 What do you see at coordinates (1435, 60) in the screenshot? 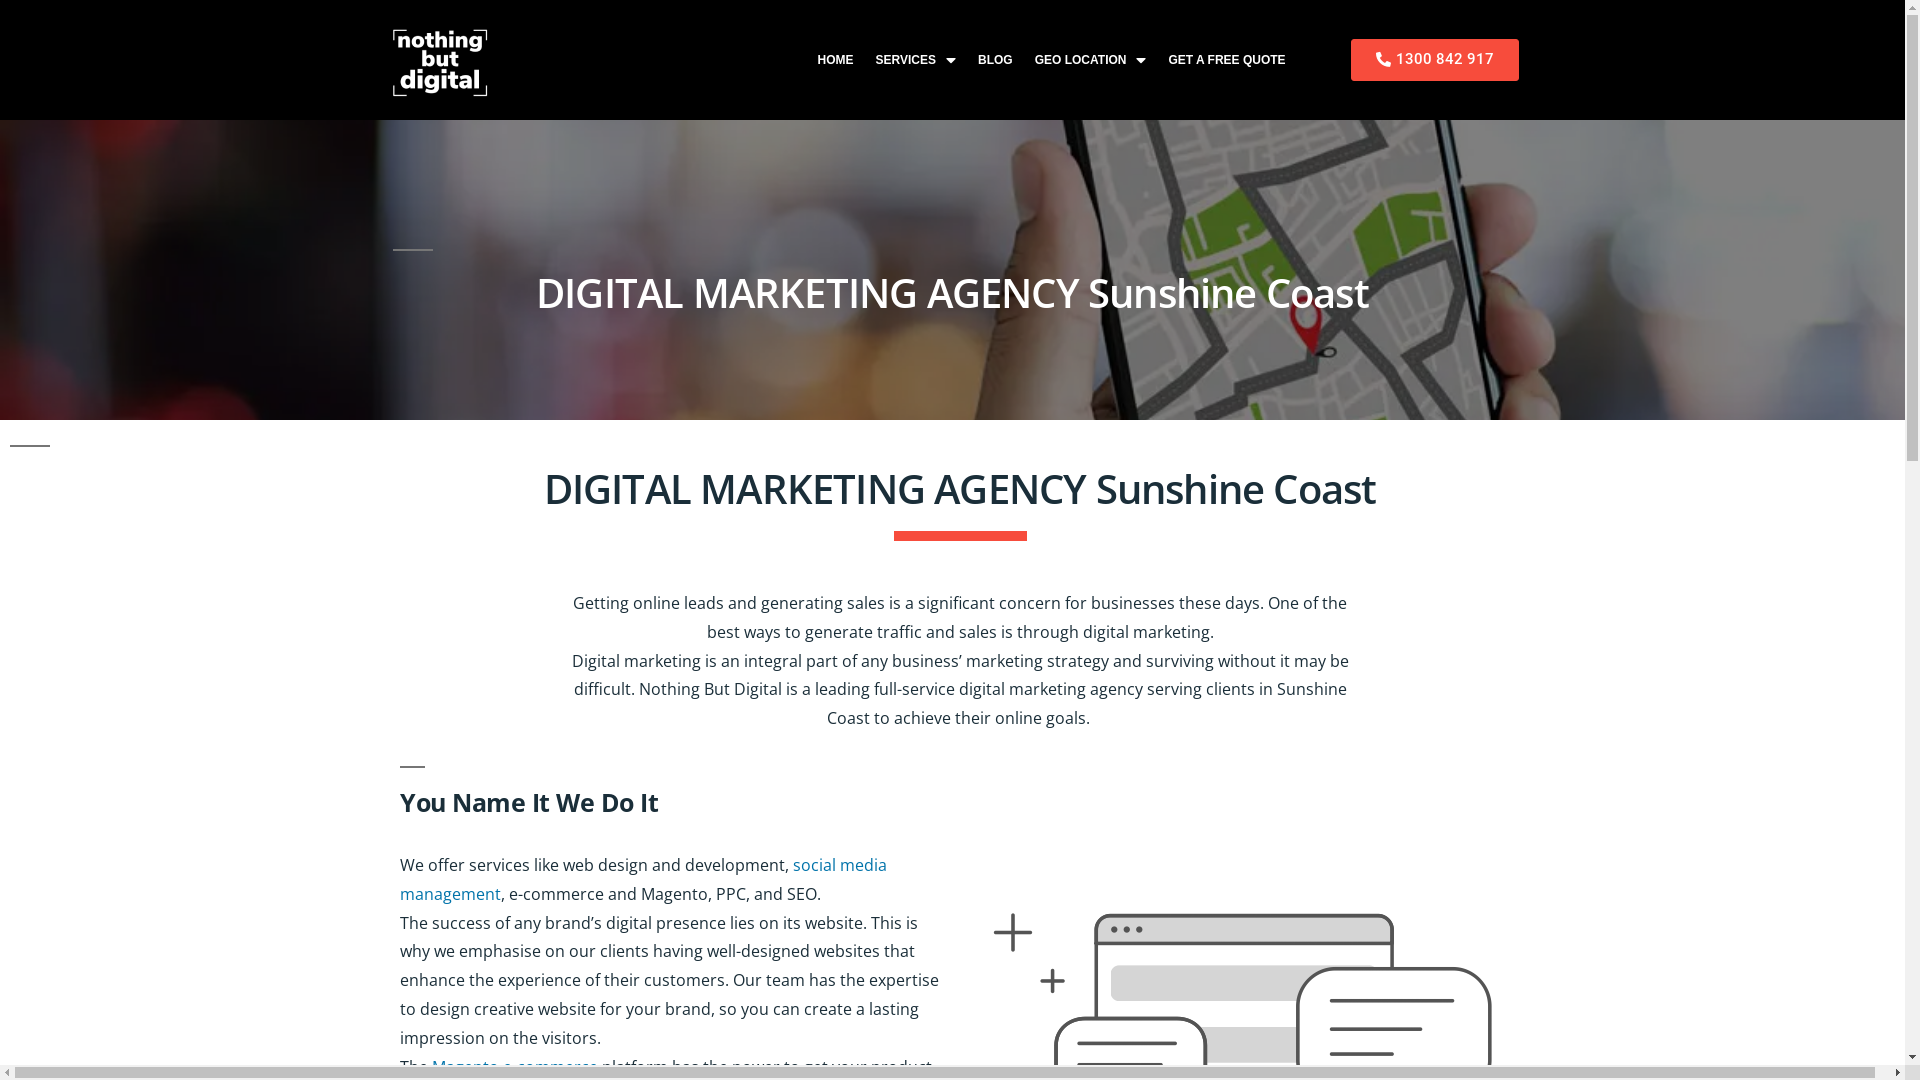
I see `1300 842 917` at bounding box center [1435, 60].